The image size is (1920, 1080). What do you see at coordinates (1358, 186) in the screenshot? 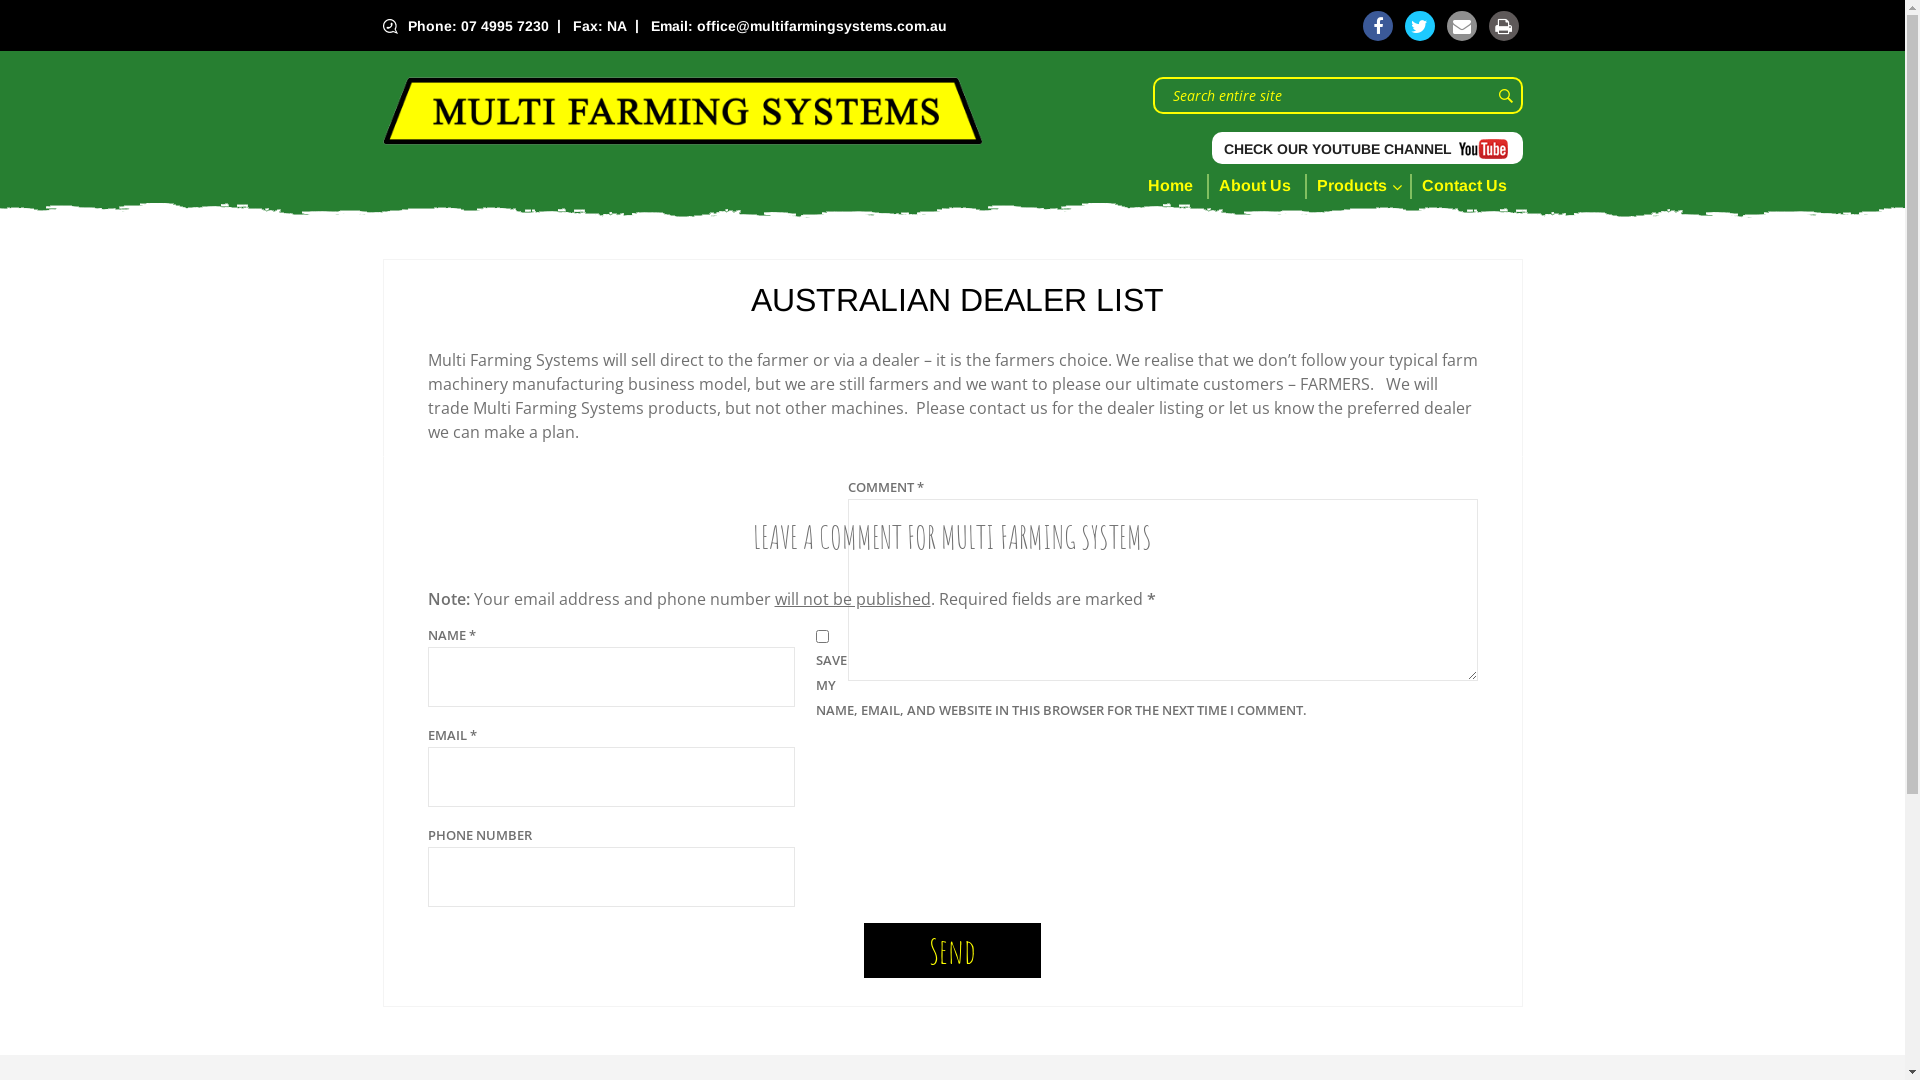
I see `Products` at bounding box center [1358, 186].